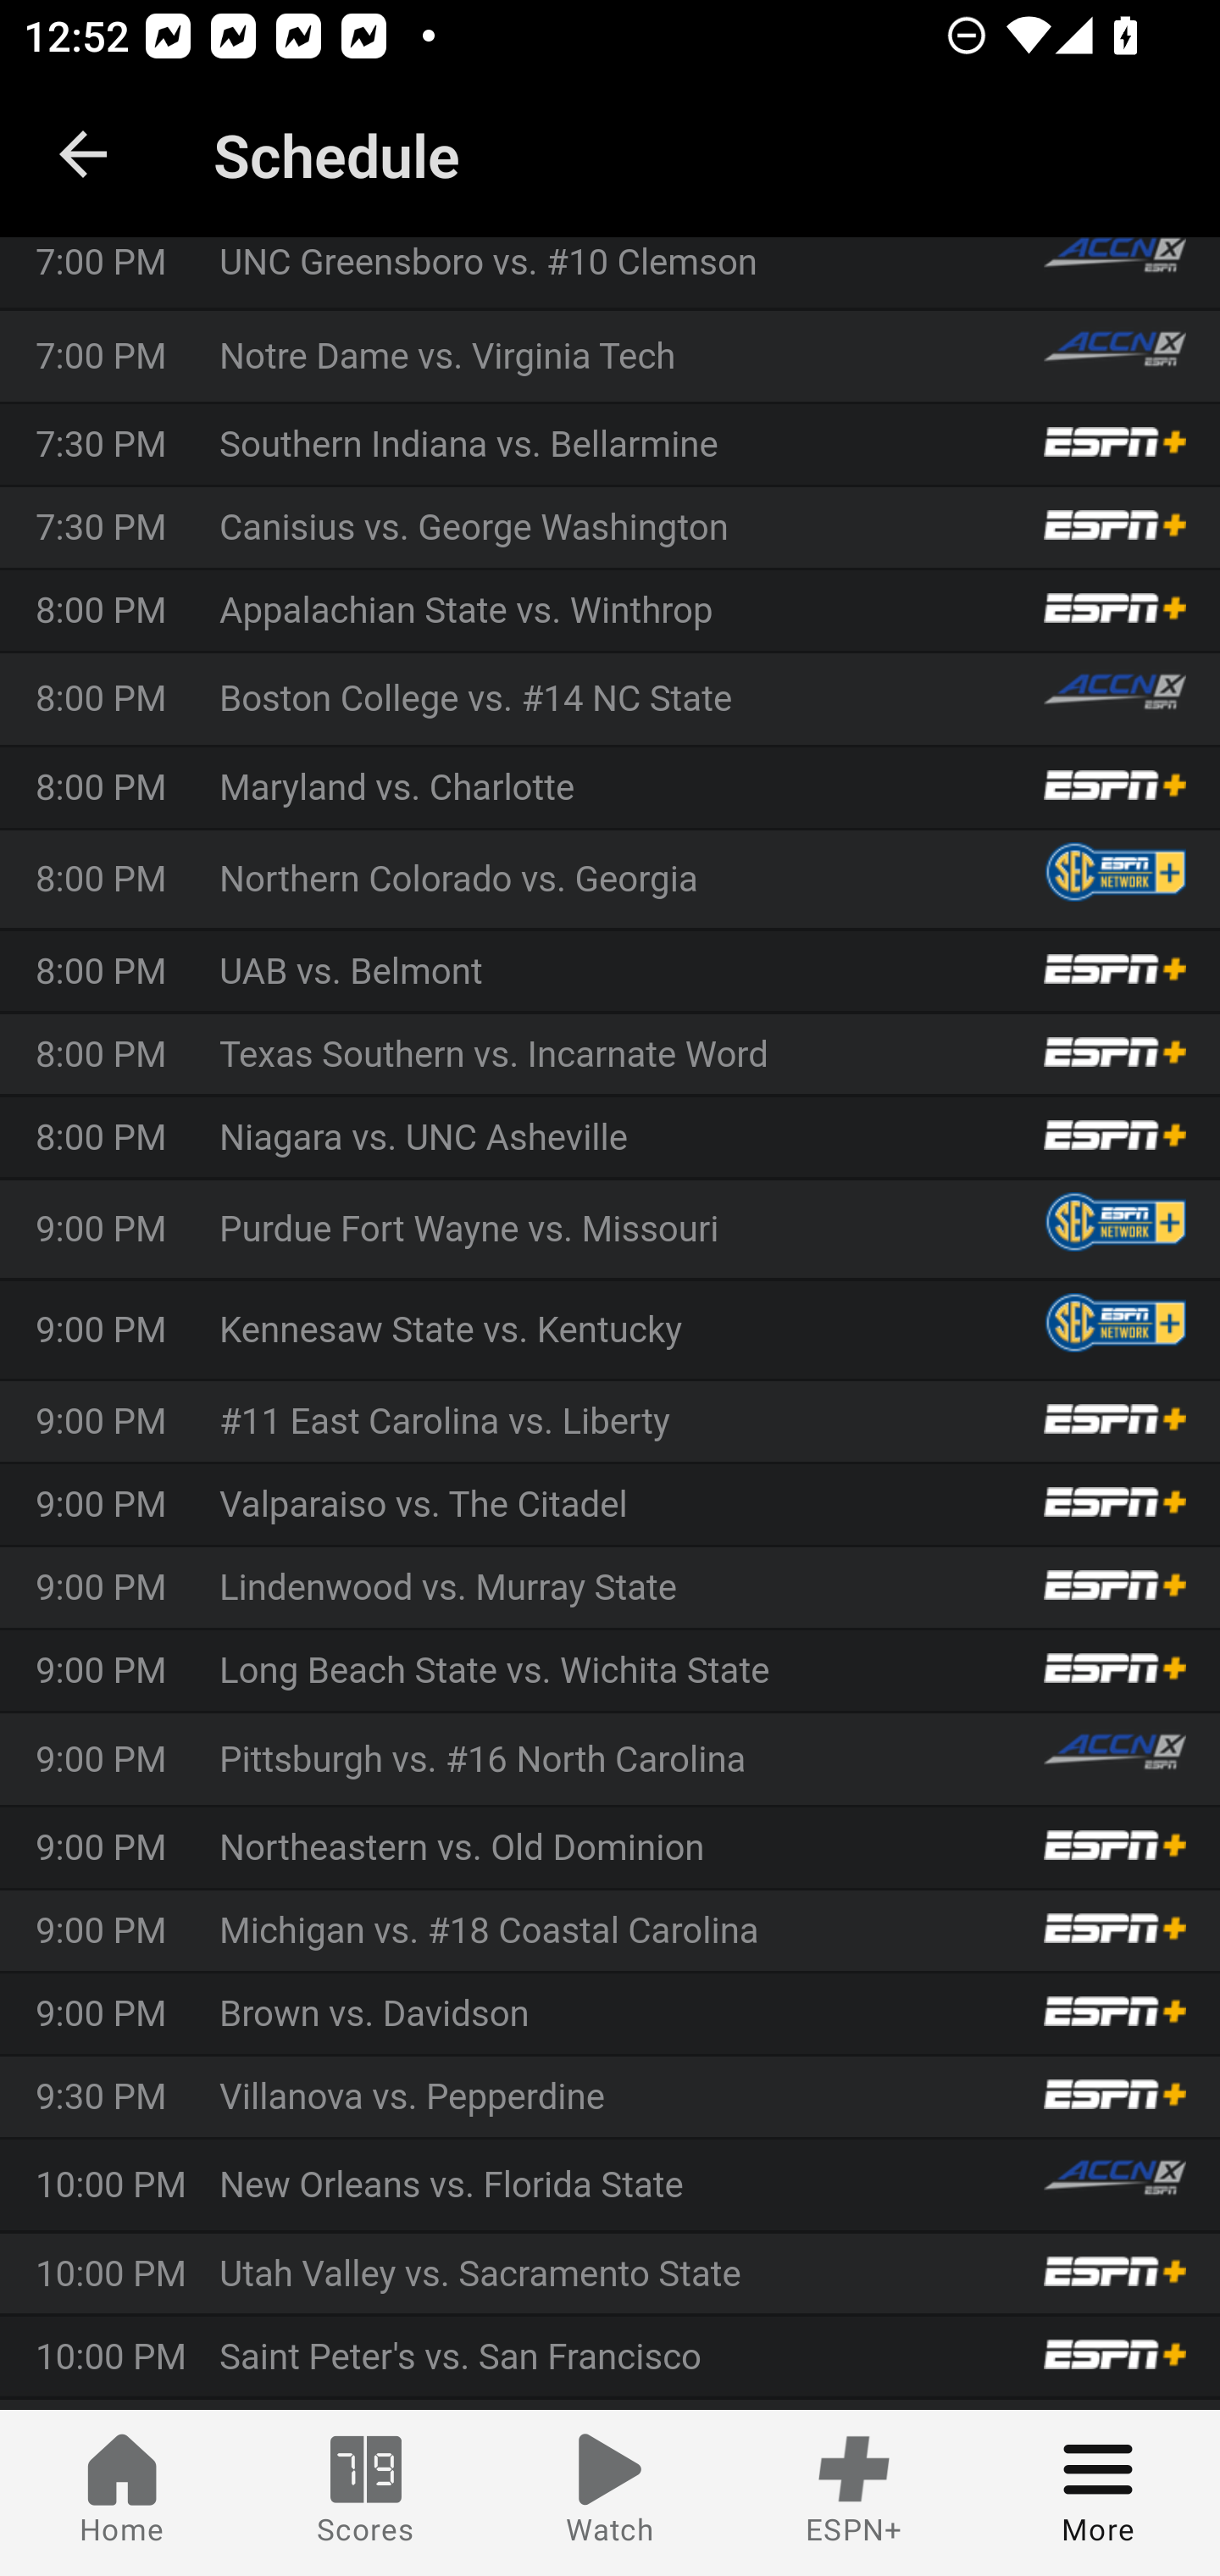 This screenshot has height=2576, width=1220. What do you see at coordinates (610, 2493) in the screenshot?
I see `Watch` at bounding box center [610, 2493].